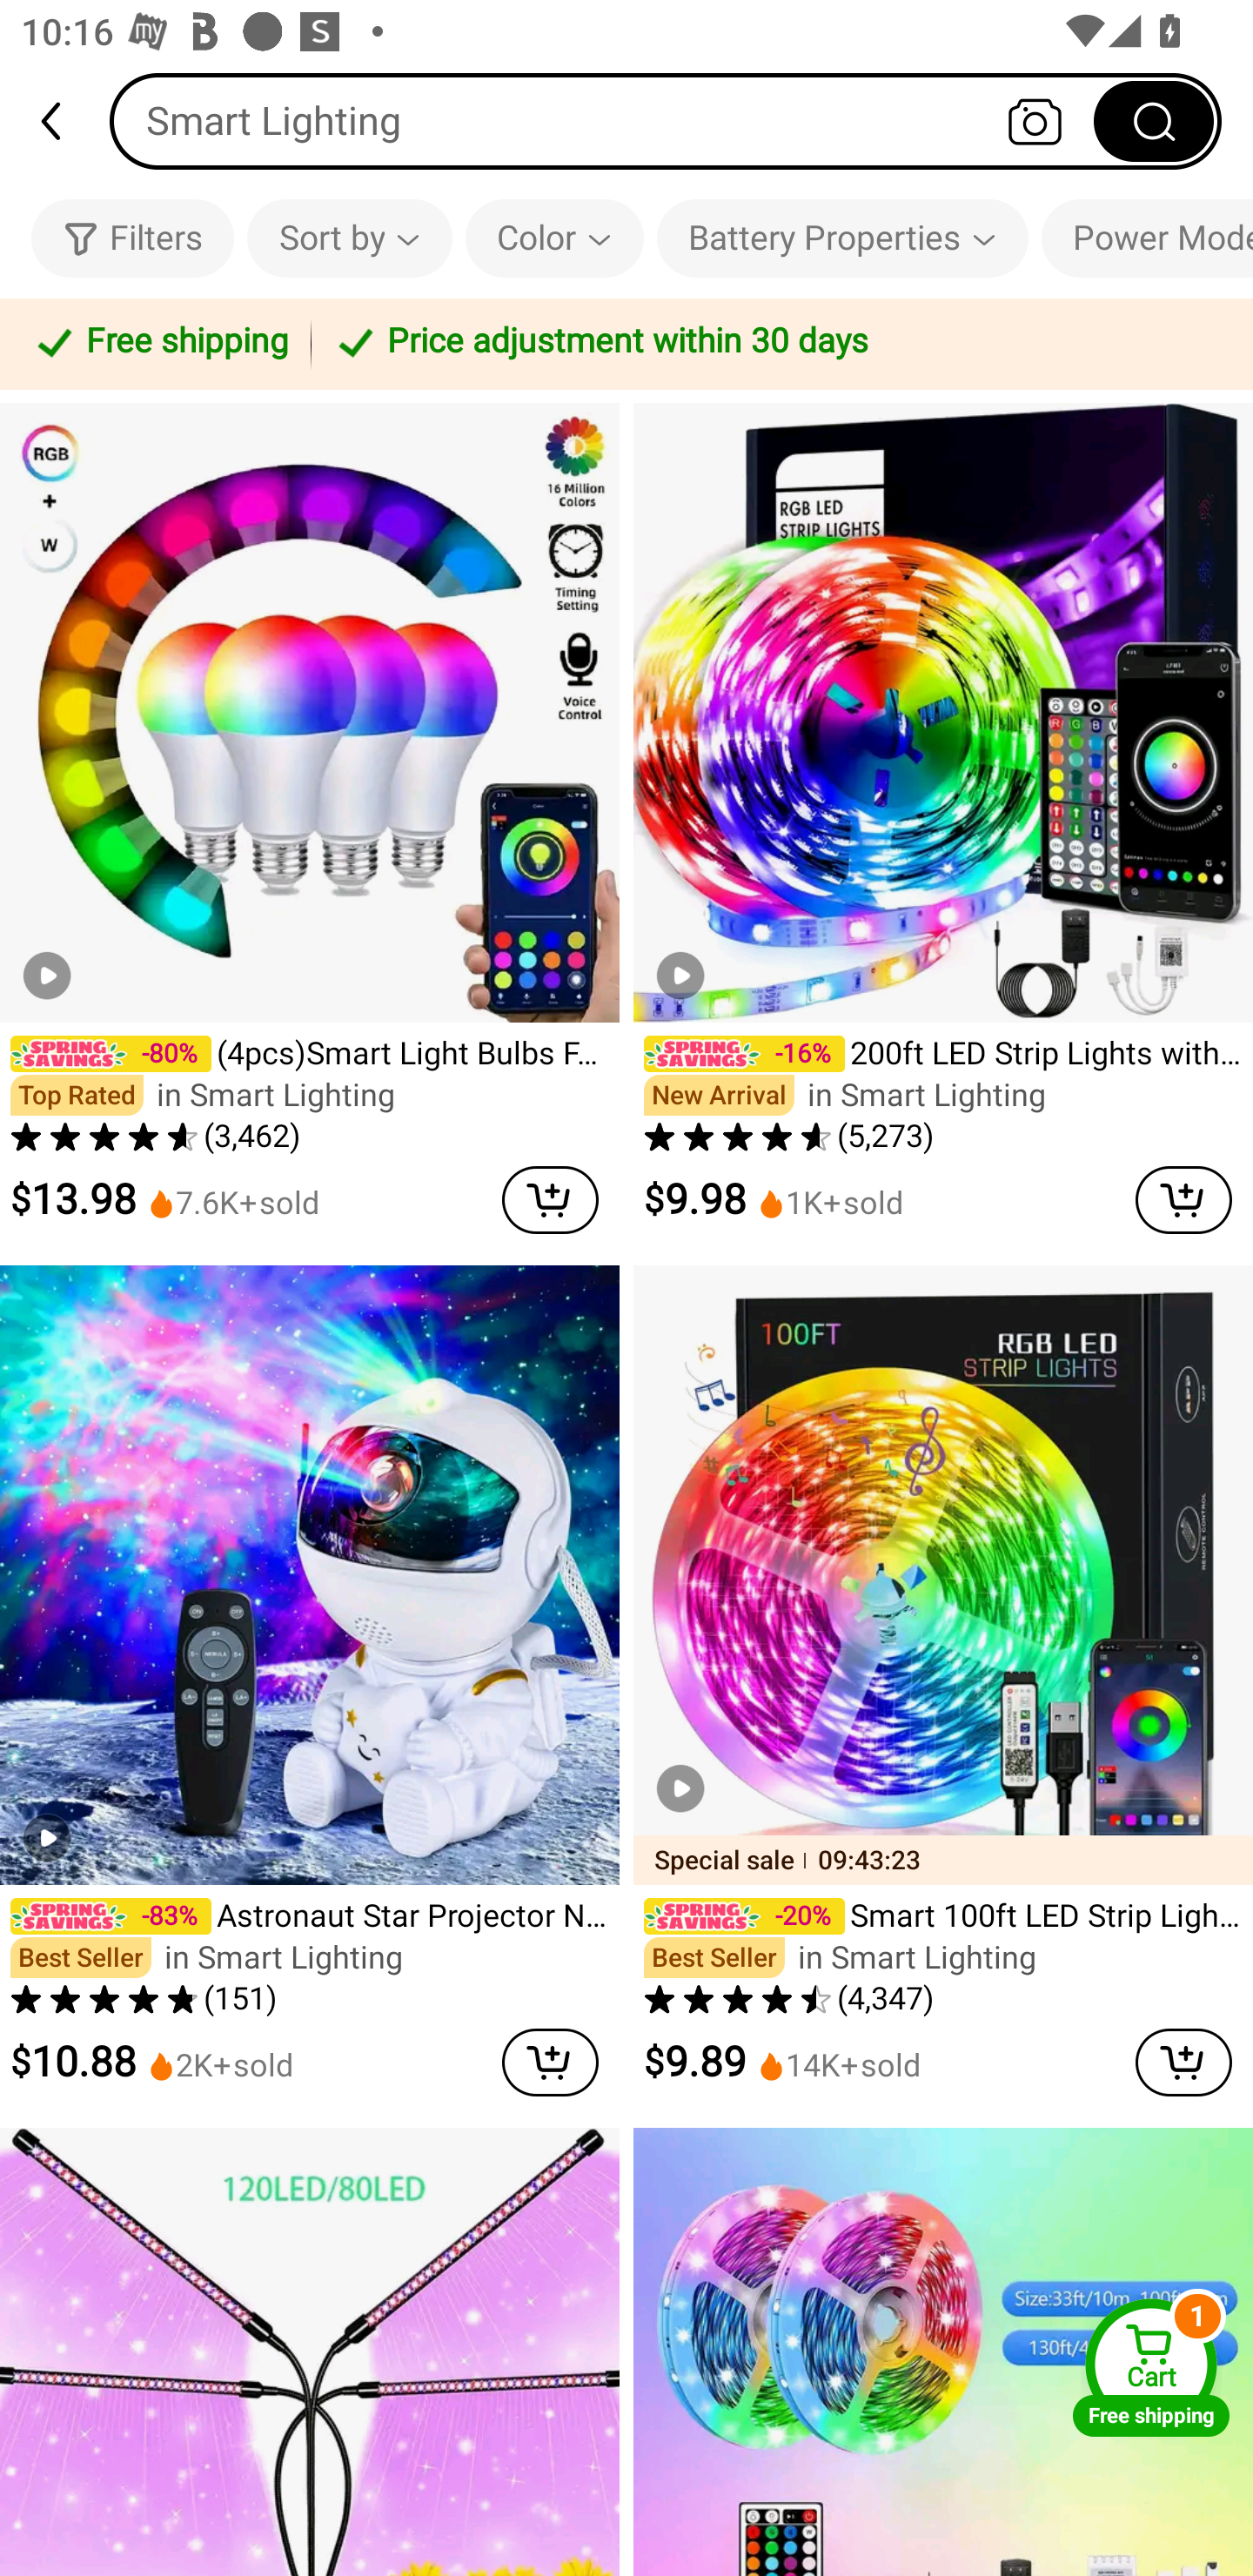 The width and height of the screenshot is (1253, 2576). Describe the element at coordinates (776, 344) in the screenshot. I see `Price adjustment within 30 days` at that location.